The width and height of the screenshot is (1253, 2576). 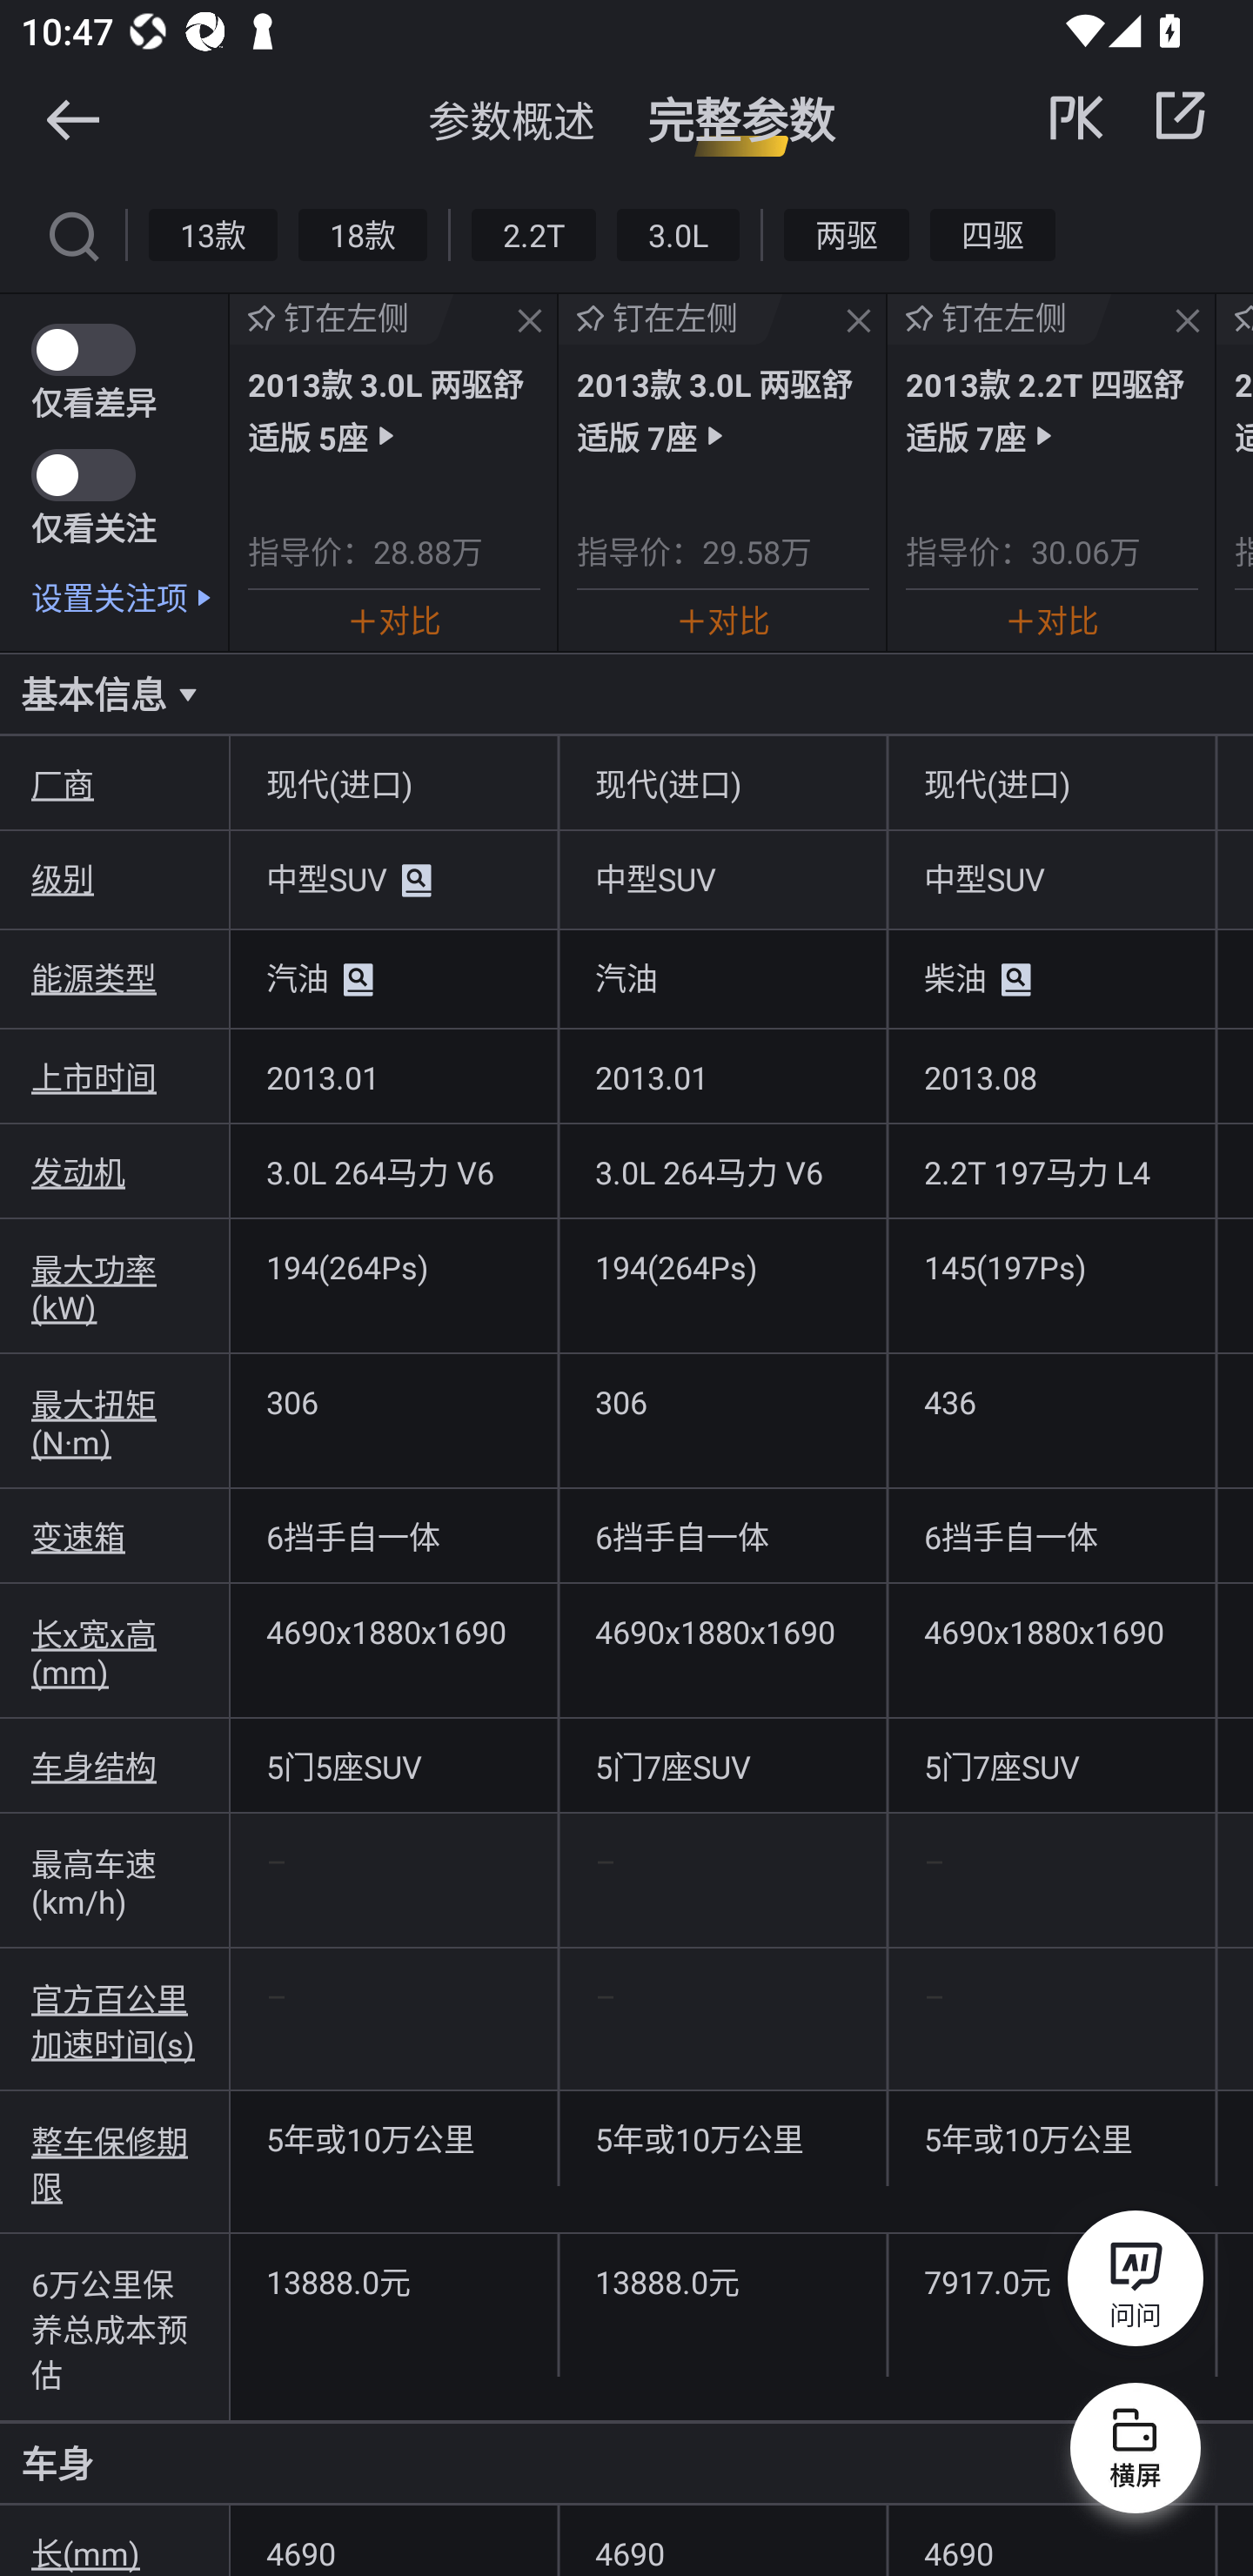 I want to click on 变速箱, so click(x=115, y=1536).